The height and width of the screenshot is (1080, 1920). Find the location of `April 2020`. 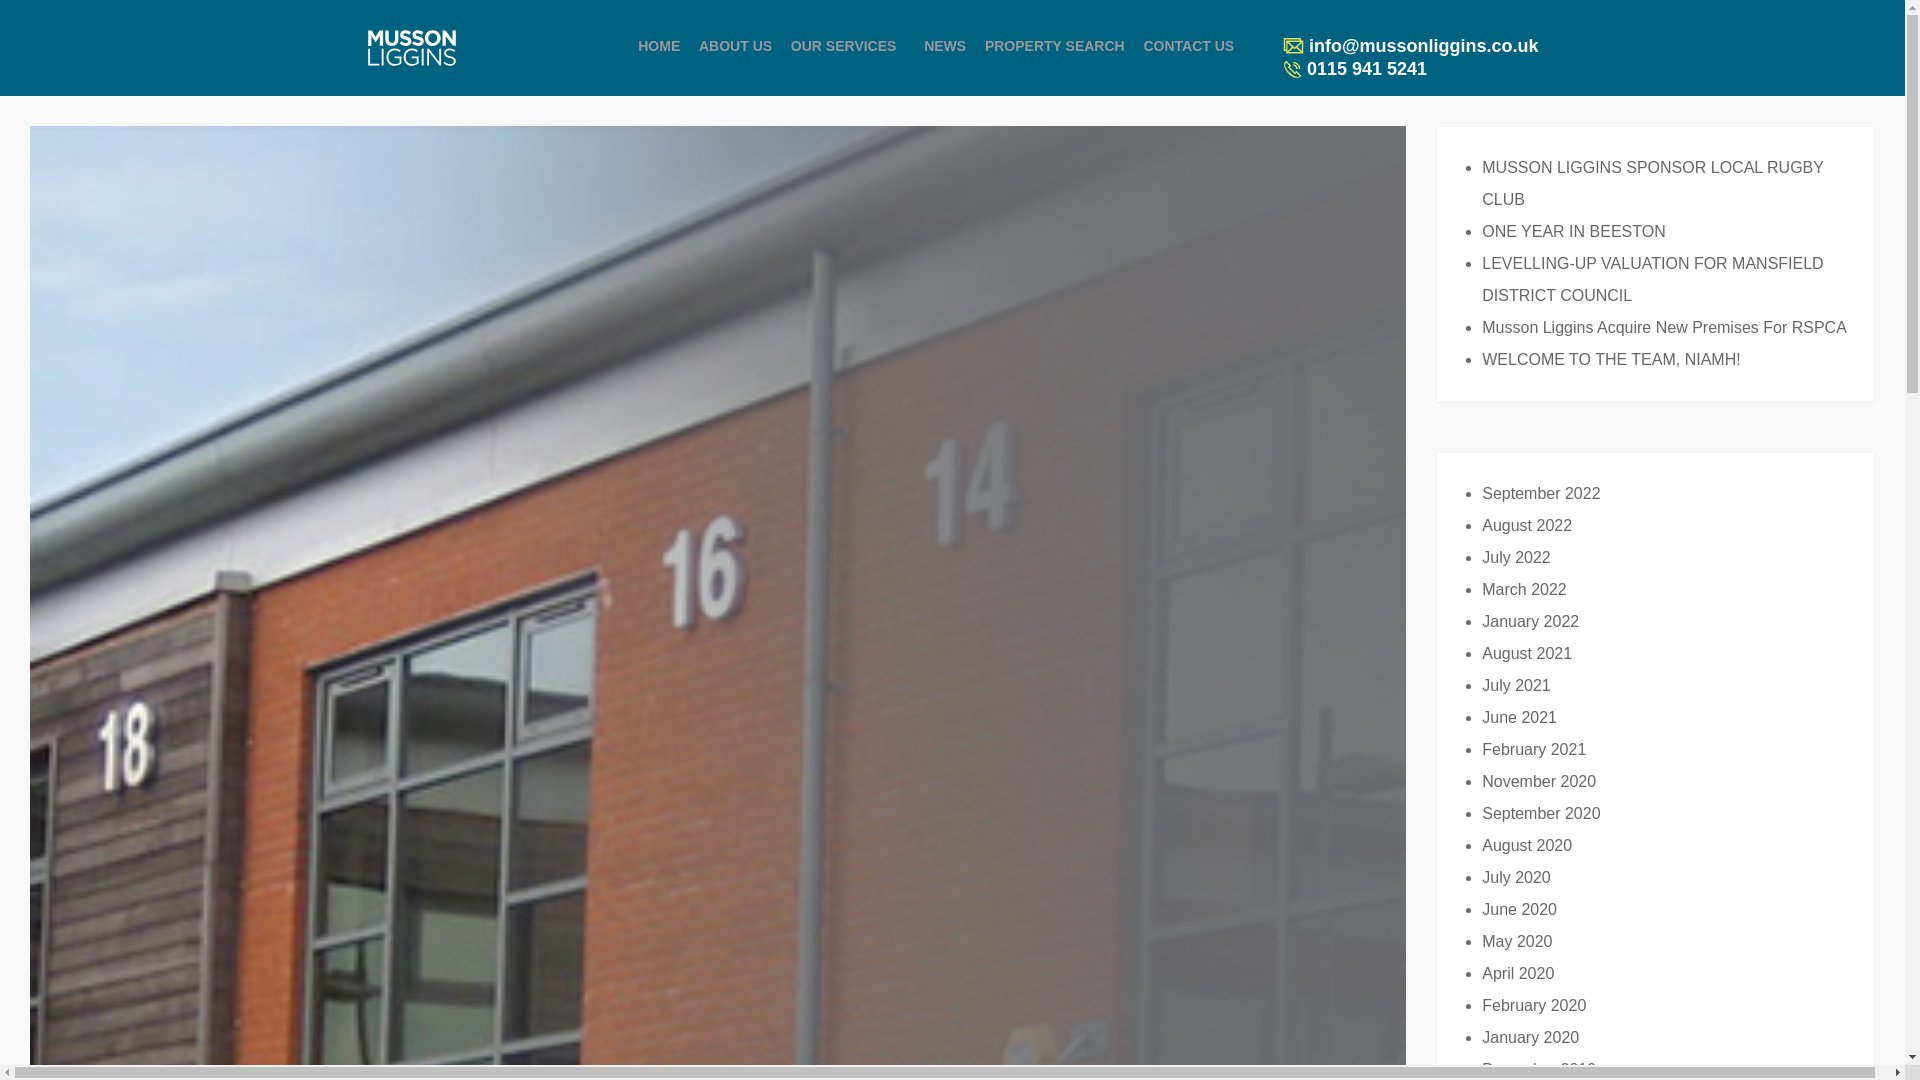

April 2020 is located at coordinates (1518, 973).